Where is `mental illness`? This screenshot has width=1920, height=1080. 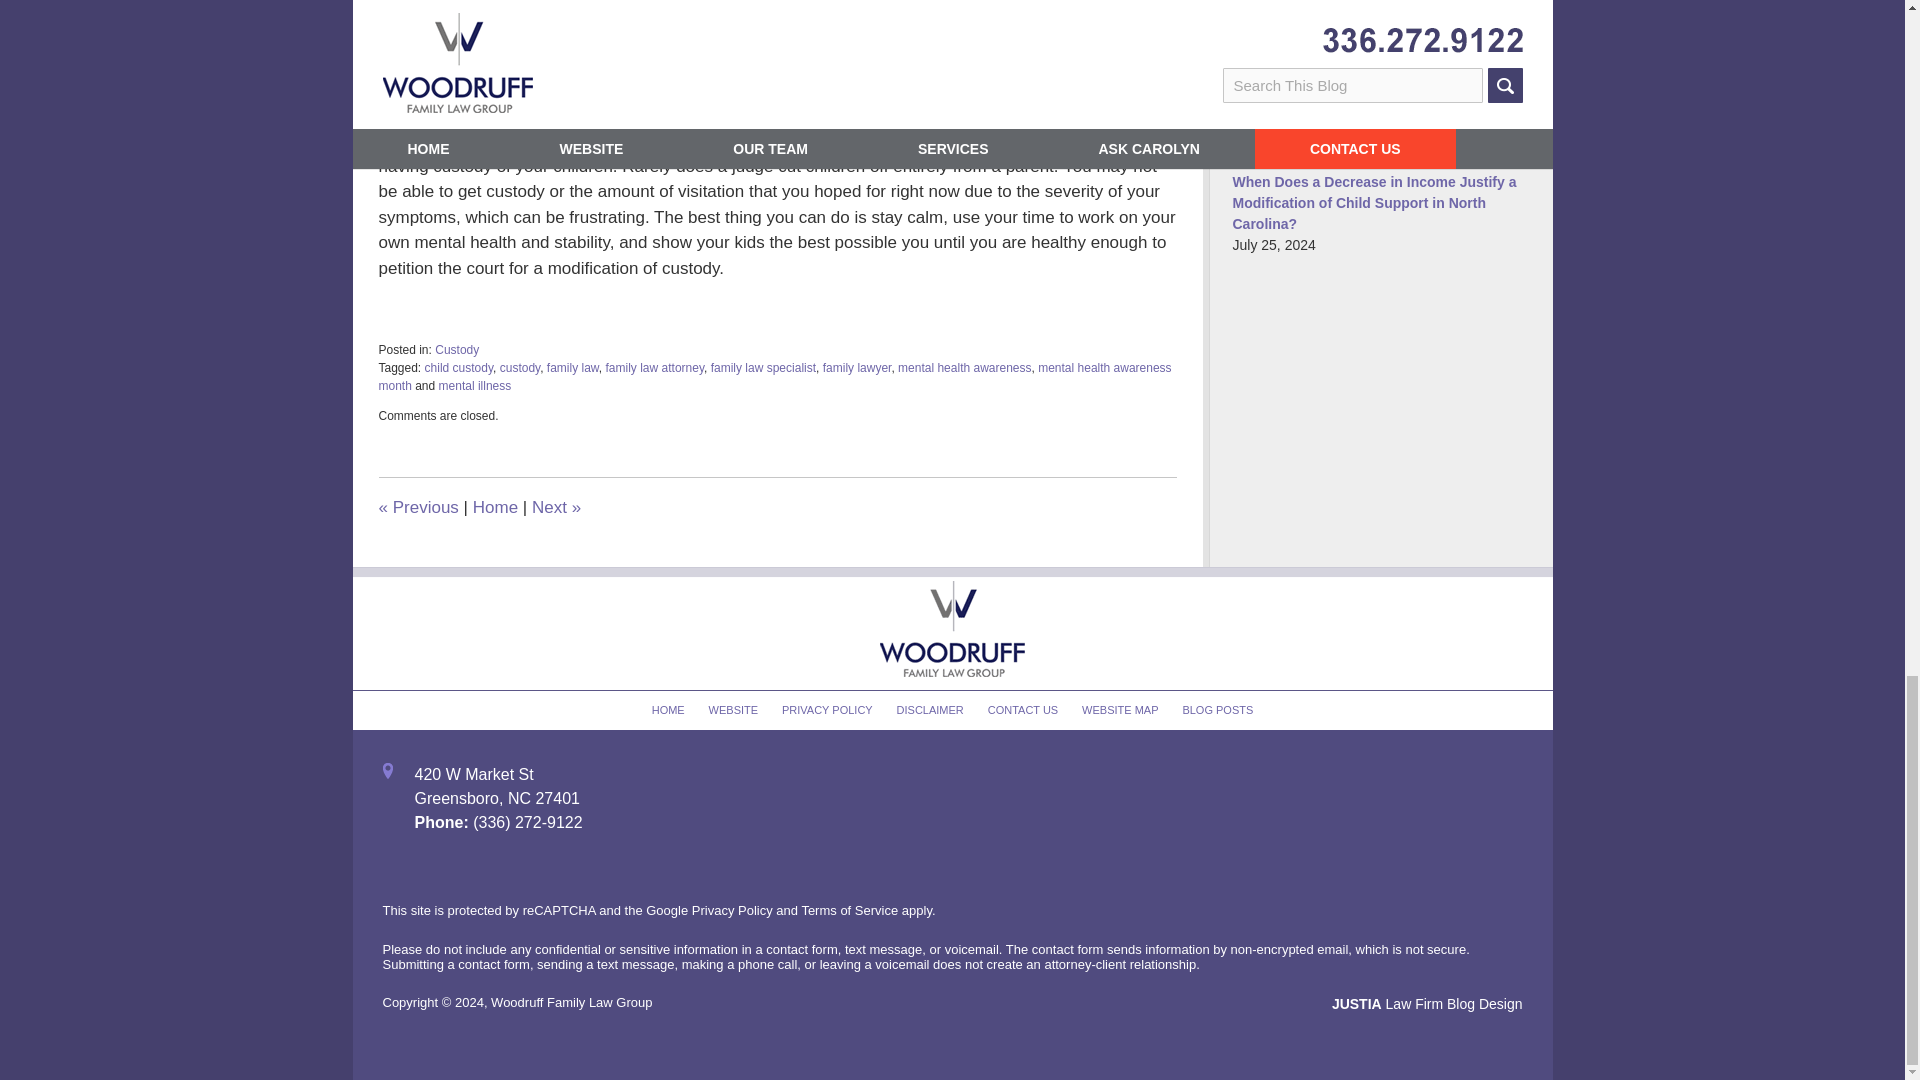
mental illness is located at coordinates (476, 386).